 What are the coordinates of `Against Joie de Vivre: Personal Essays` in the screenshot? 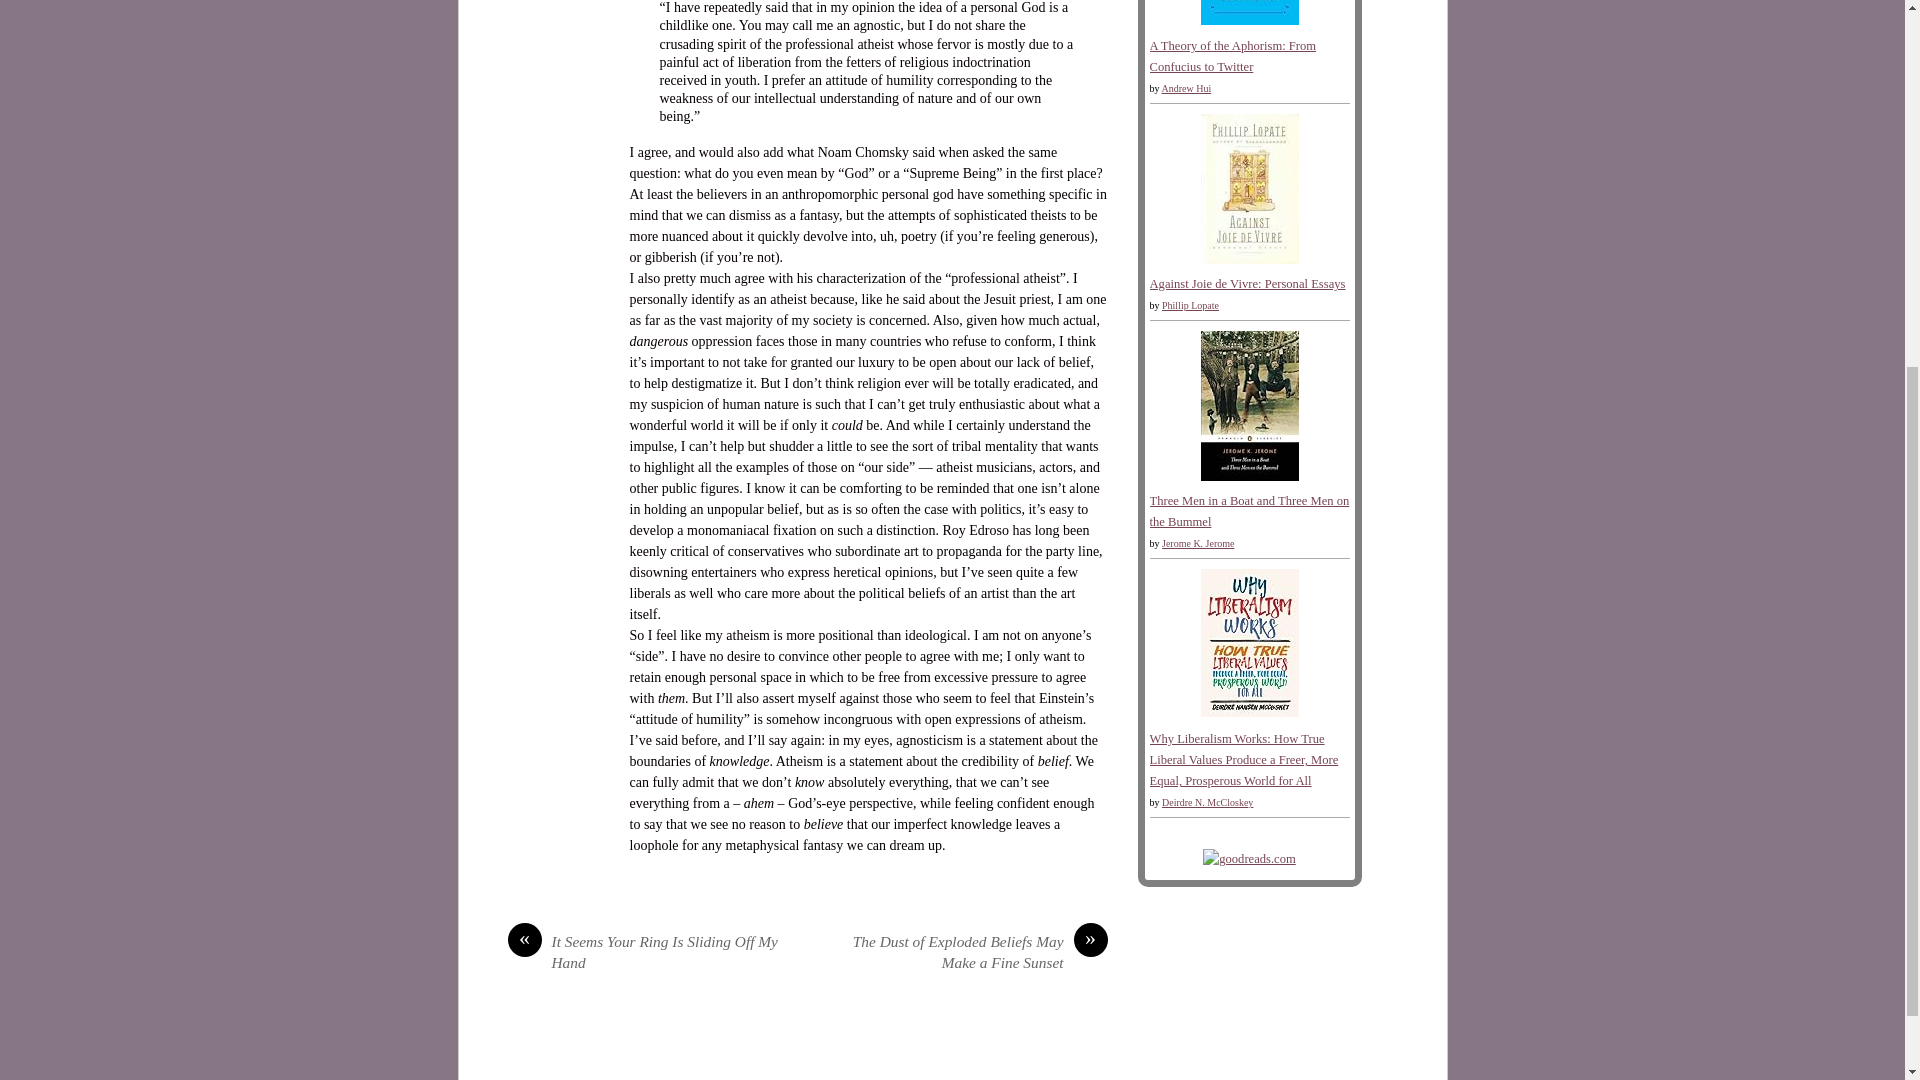 It's located at (1248, 283).